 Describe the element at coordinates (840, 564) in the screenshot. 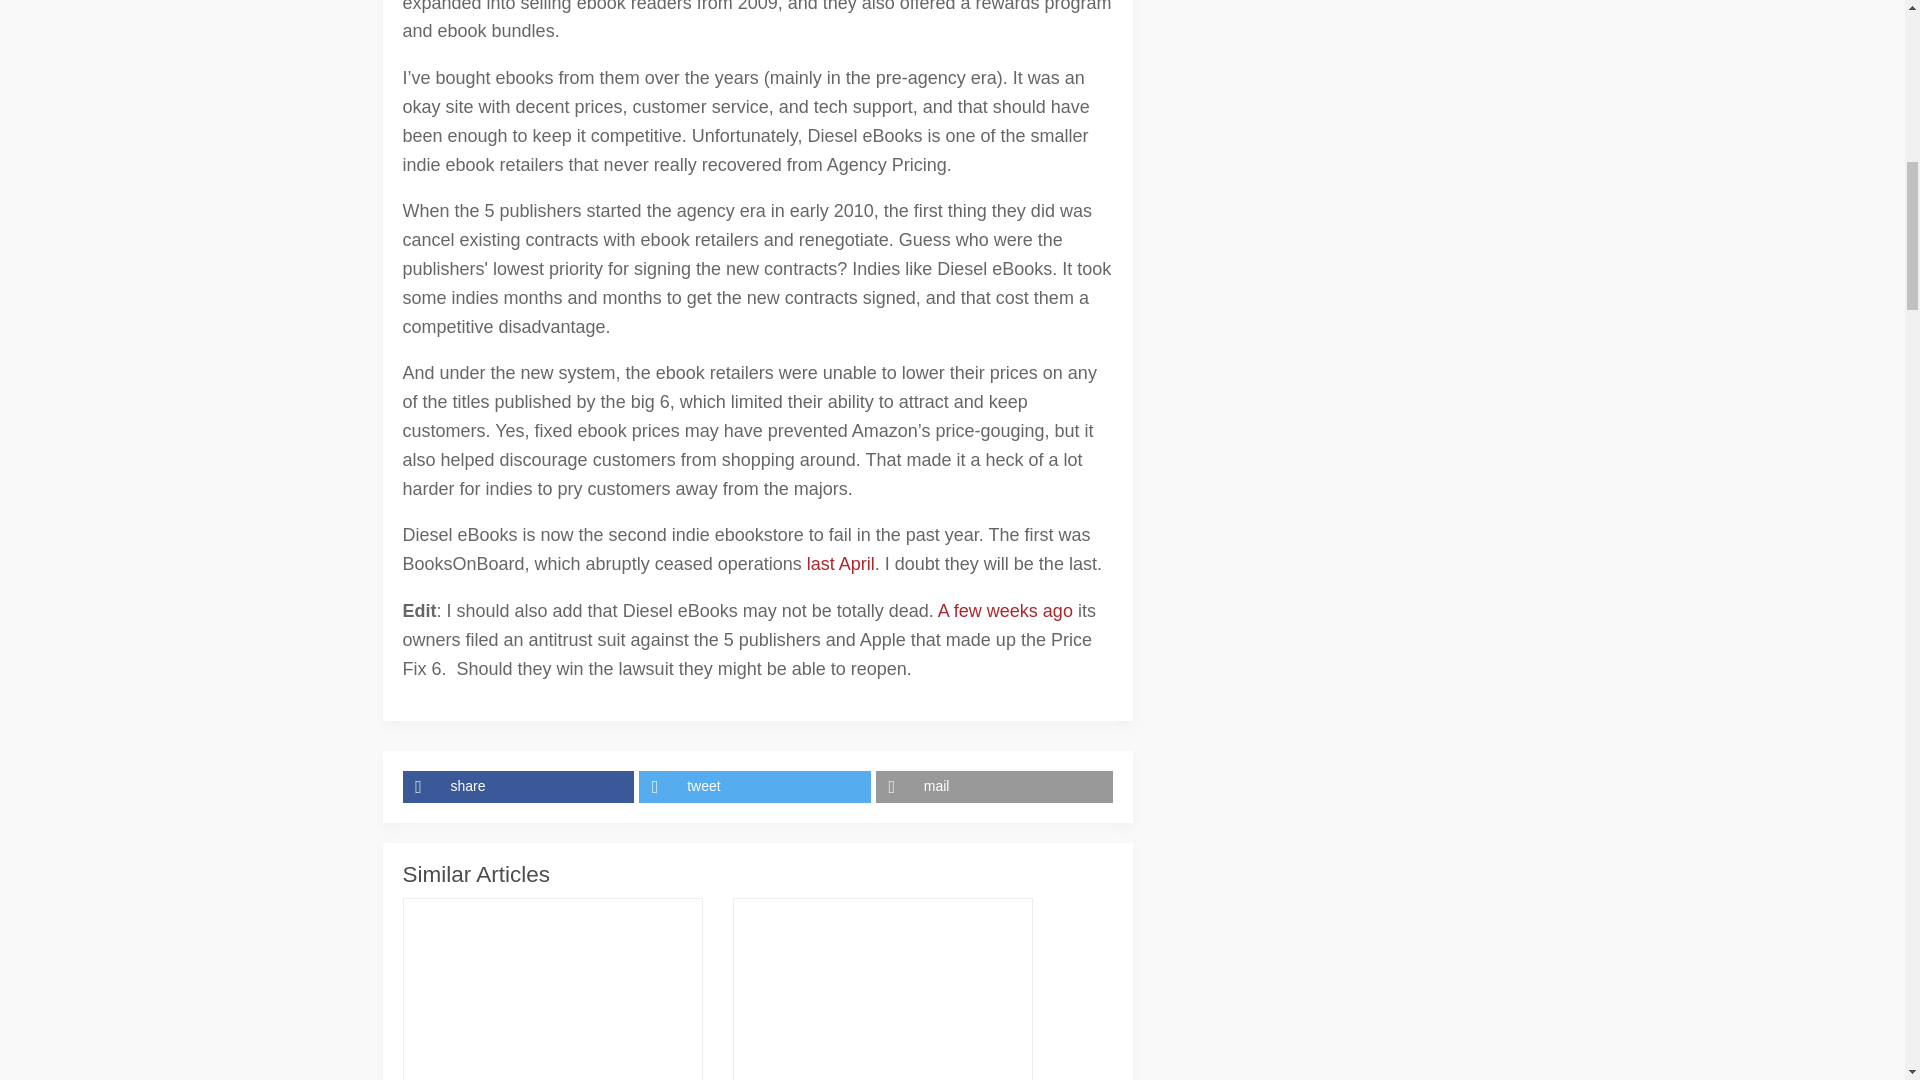

I see `last April` at that location.